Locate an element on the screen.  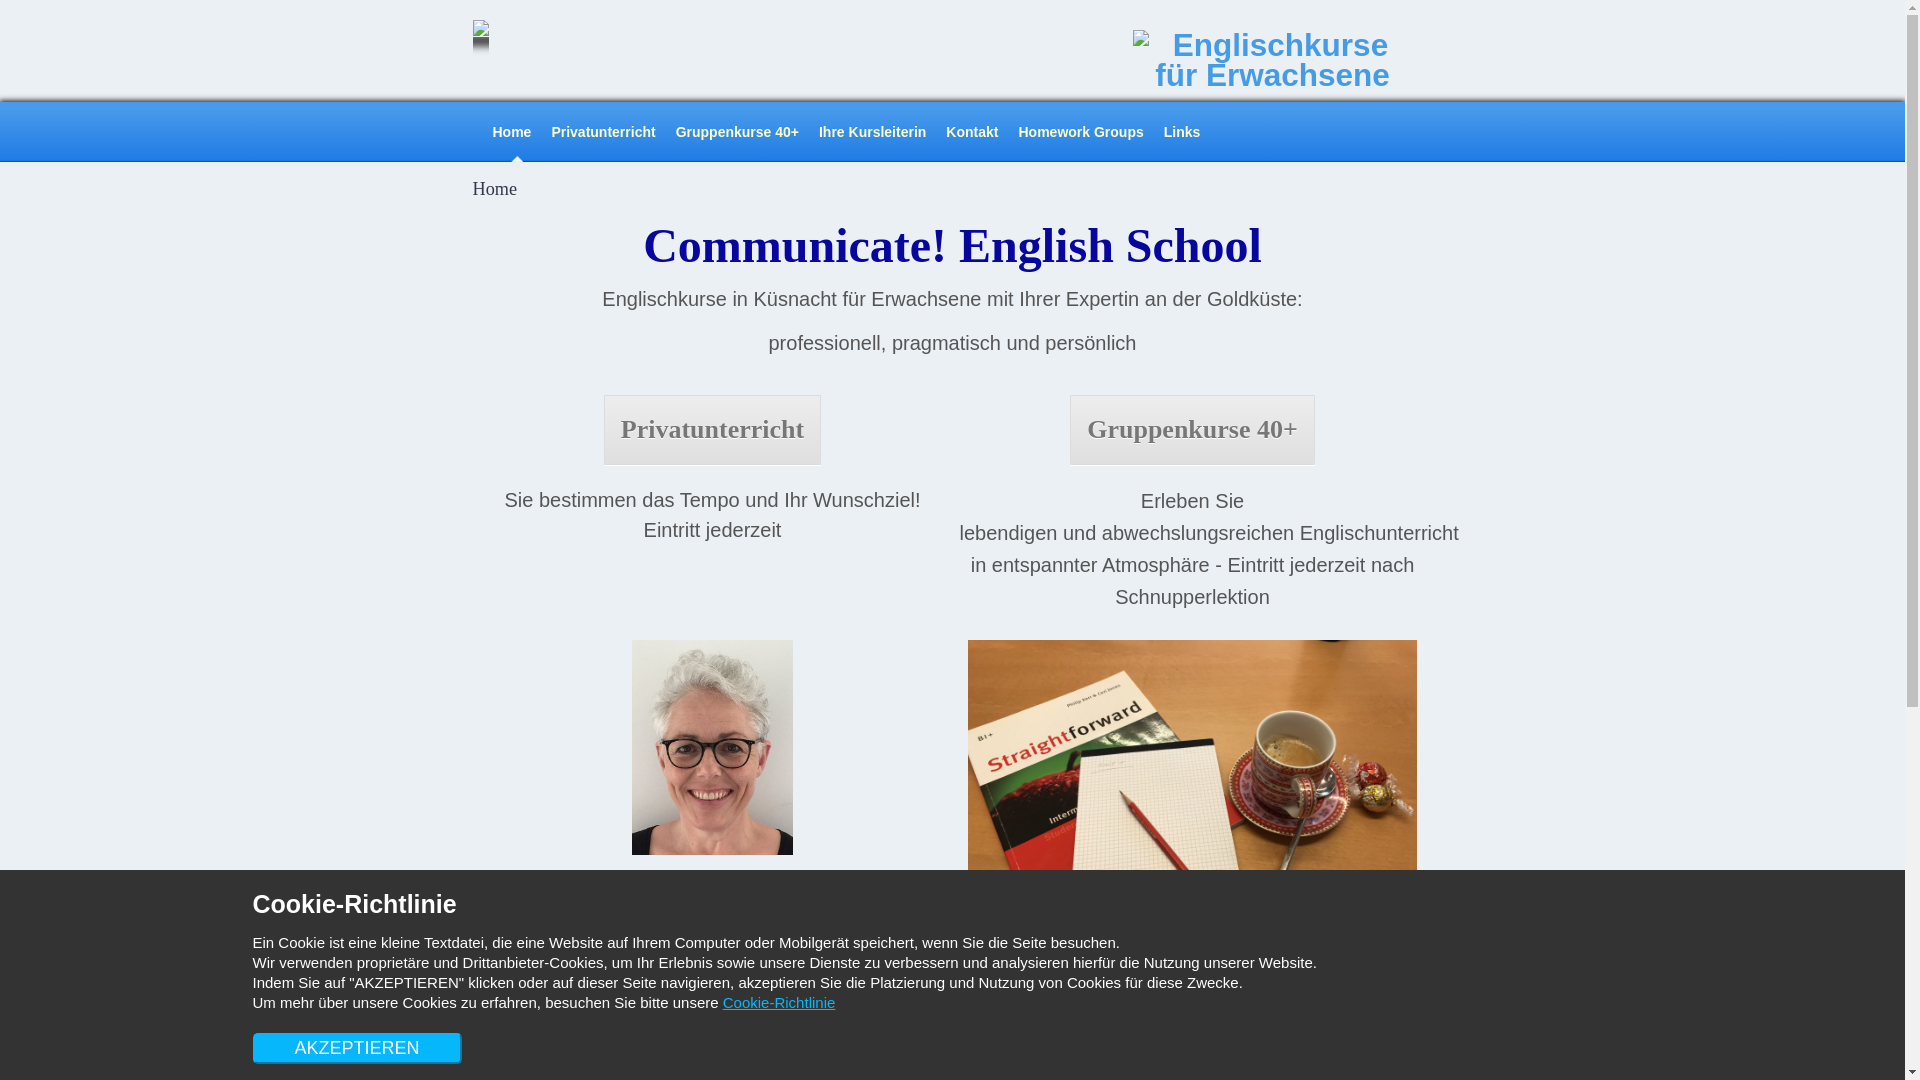
Kontakt is located at coordinates (972, 132).